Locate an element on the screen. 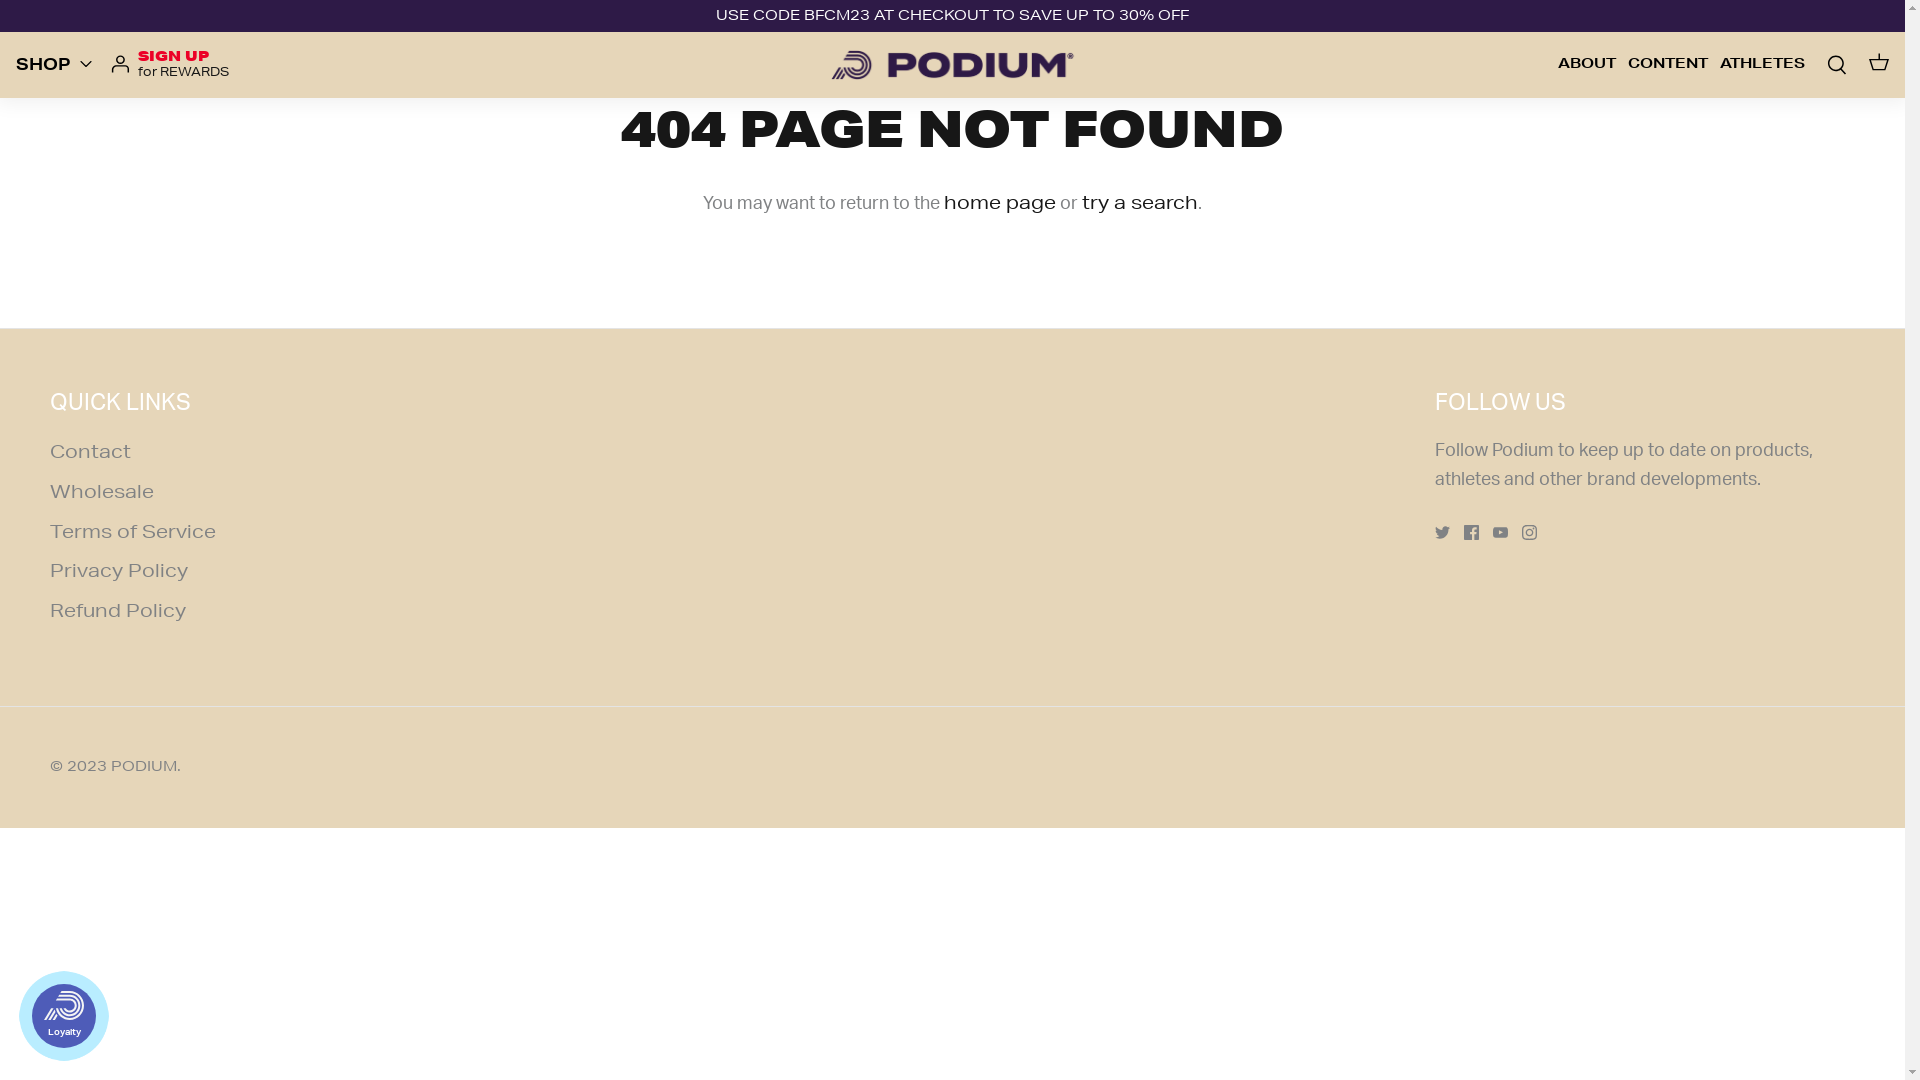 The image size is (1920, 1080). Cart is located at coordinates (1876, 65).